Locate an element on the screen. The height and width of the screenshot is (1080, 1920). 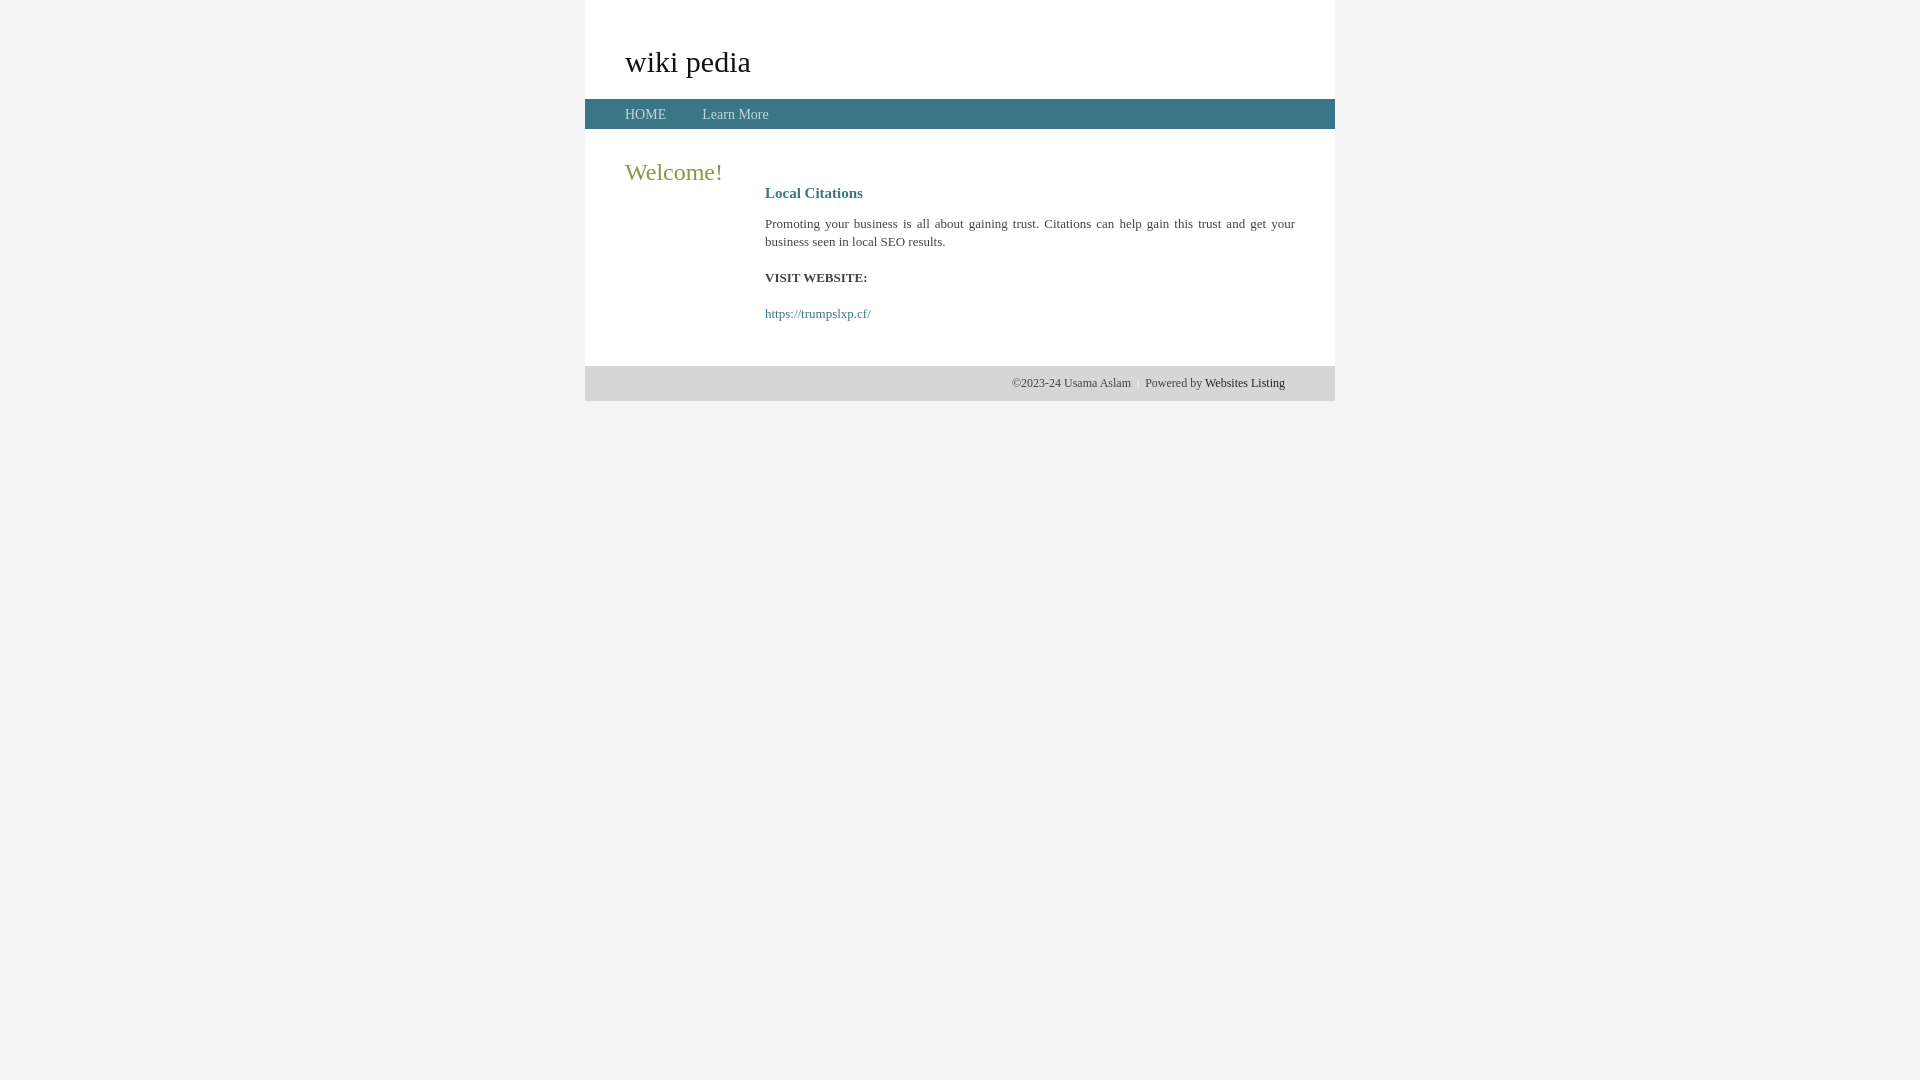
HOME is located at coordinates (646, 114).